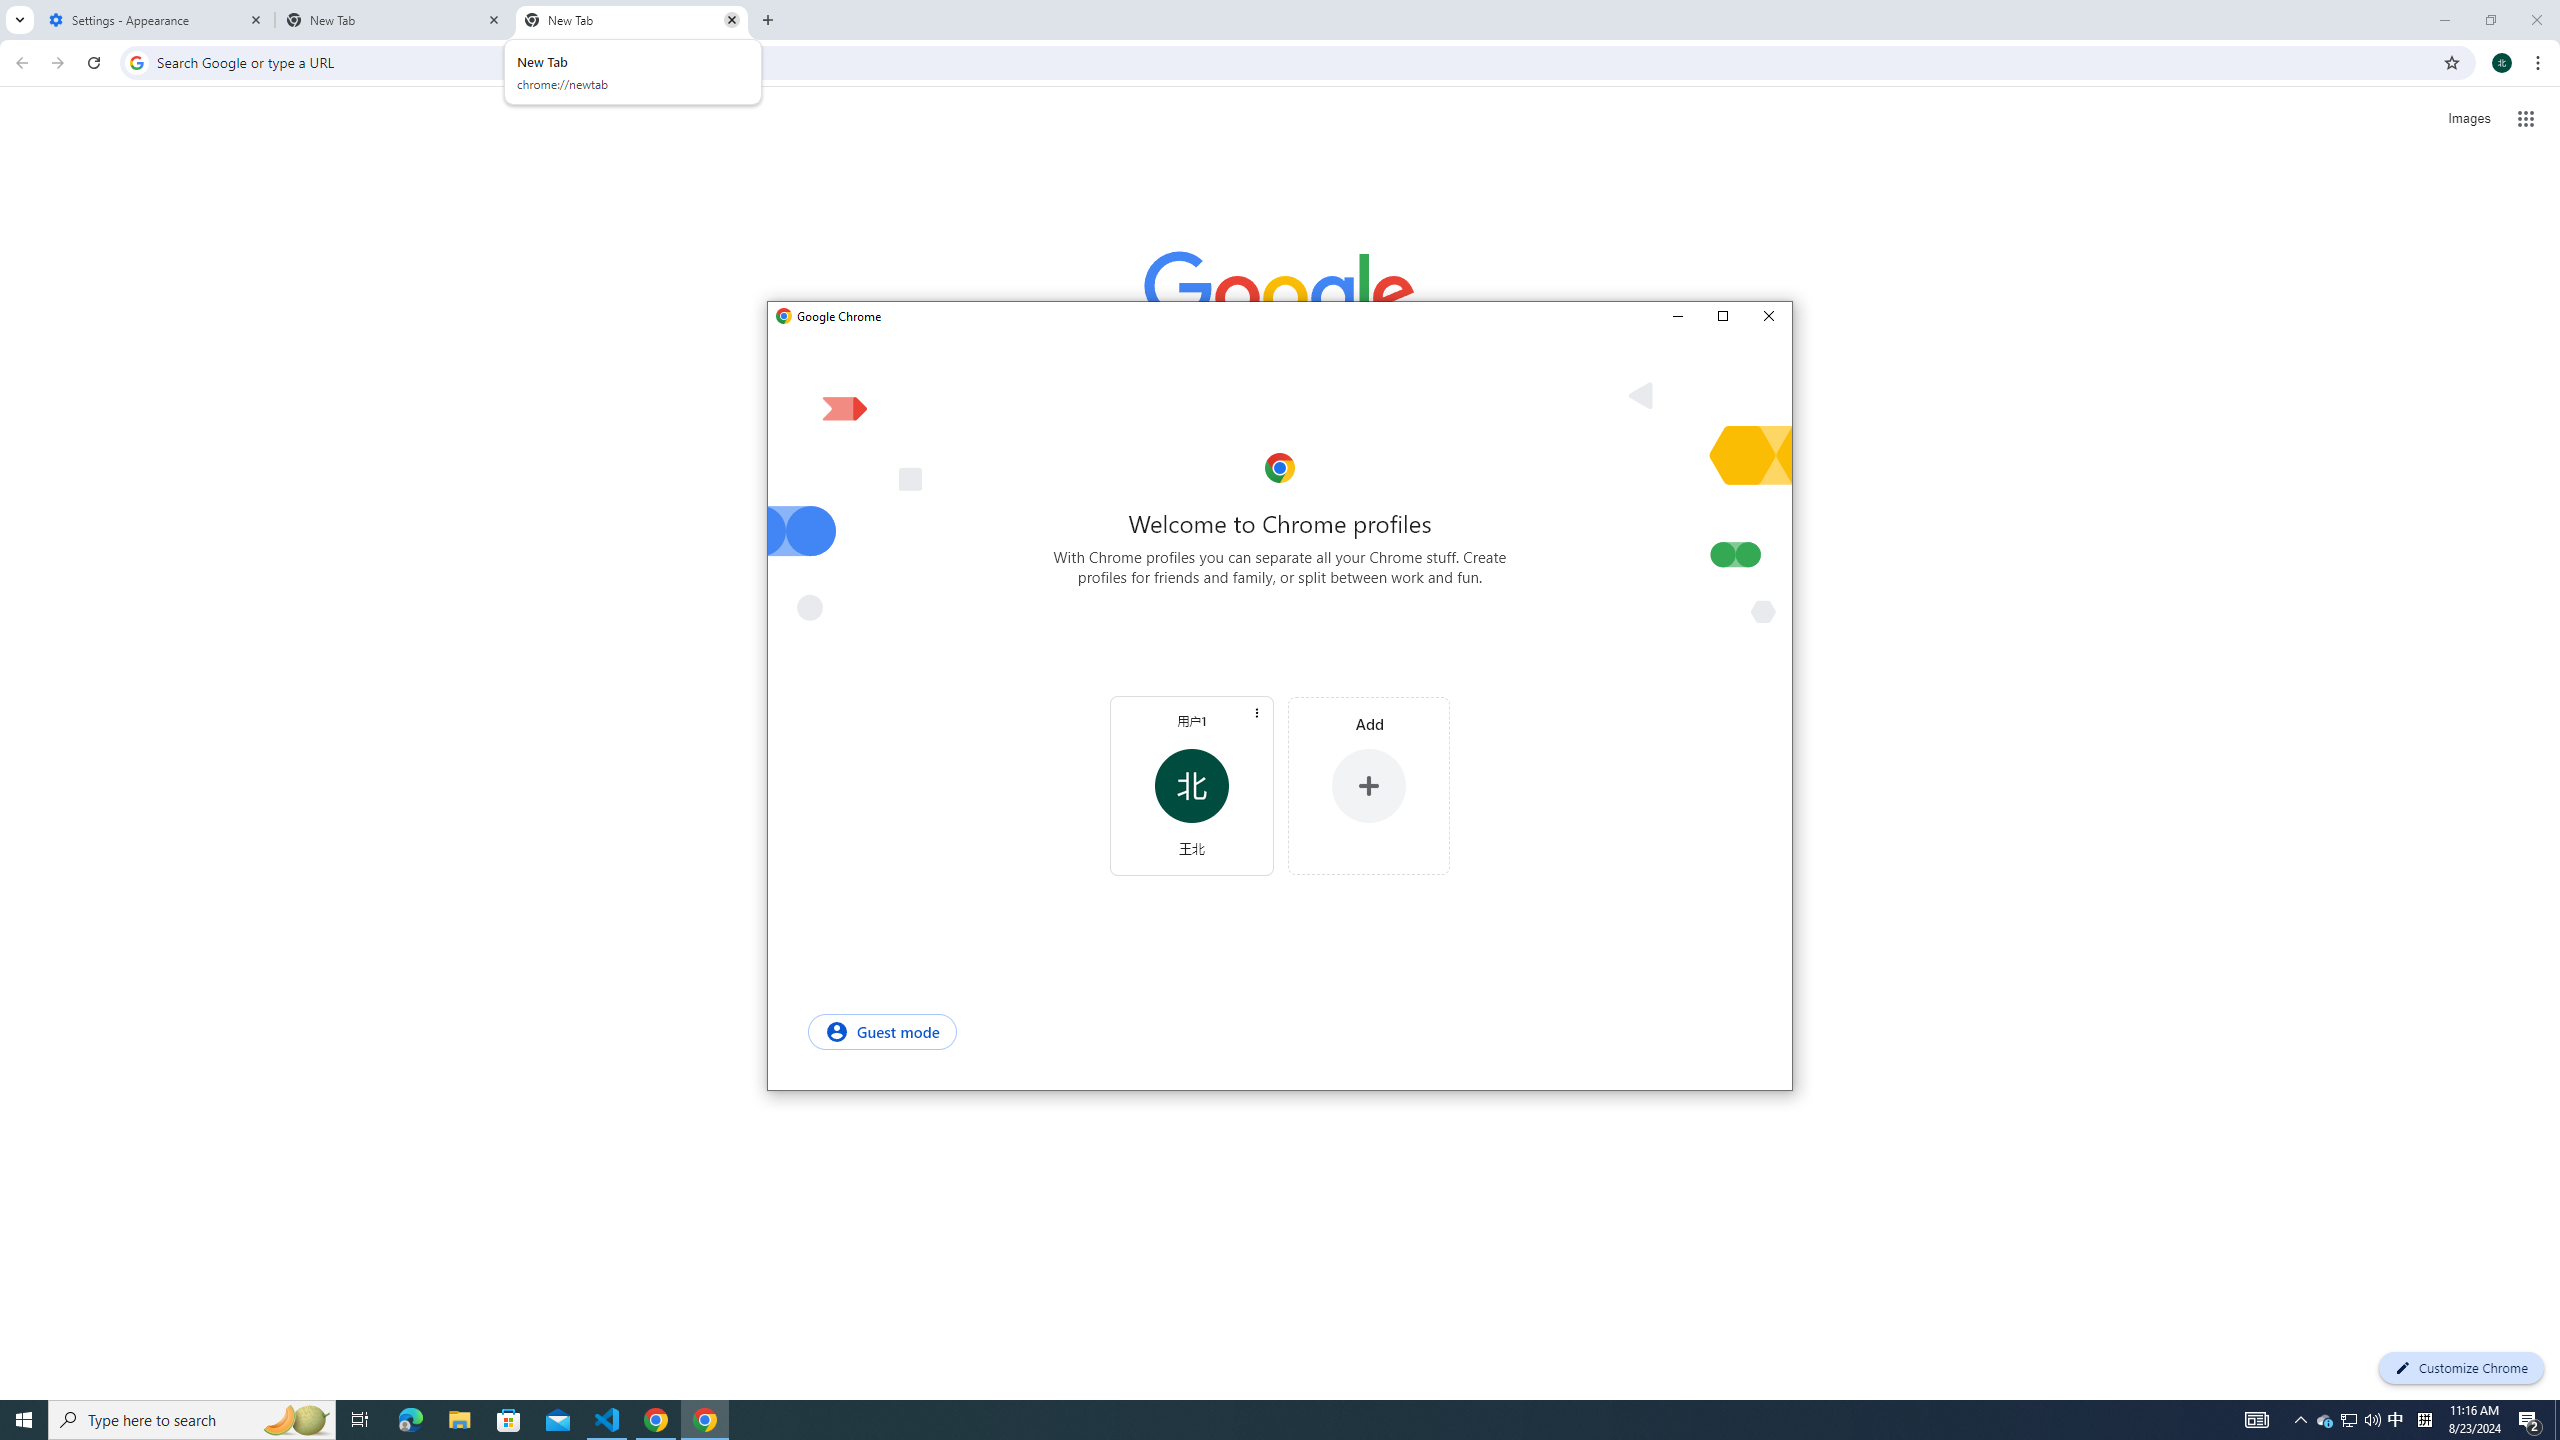  I want to click on Guest mode, so click(882, 1031).